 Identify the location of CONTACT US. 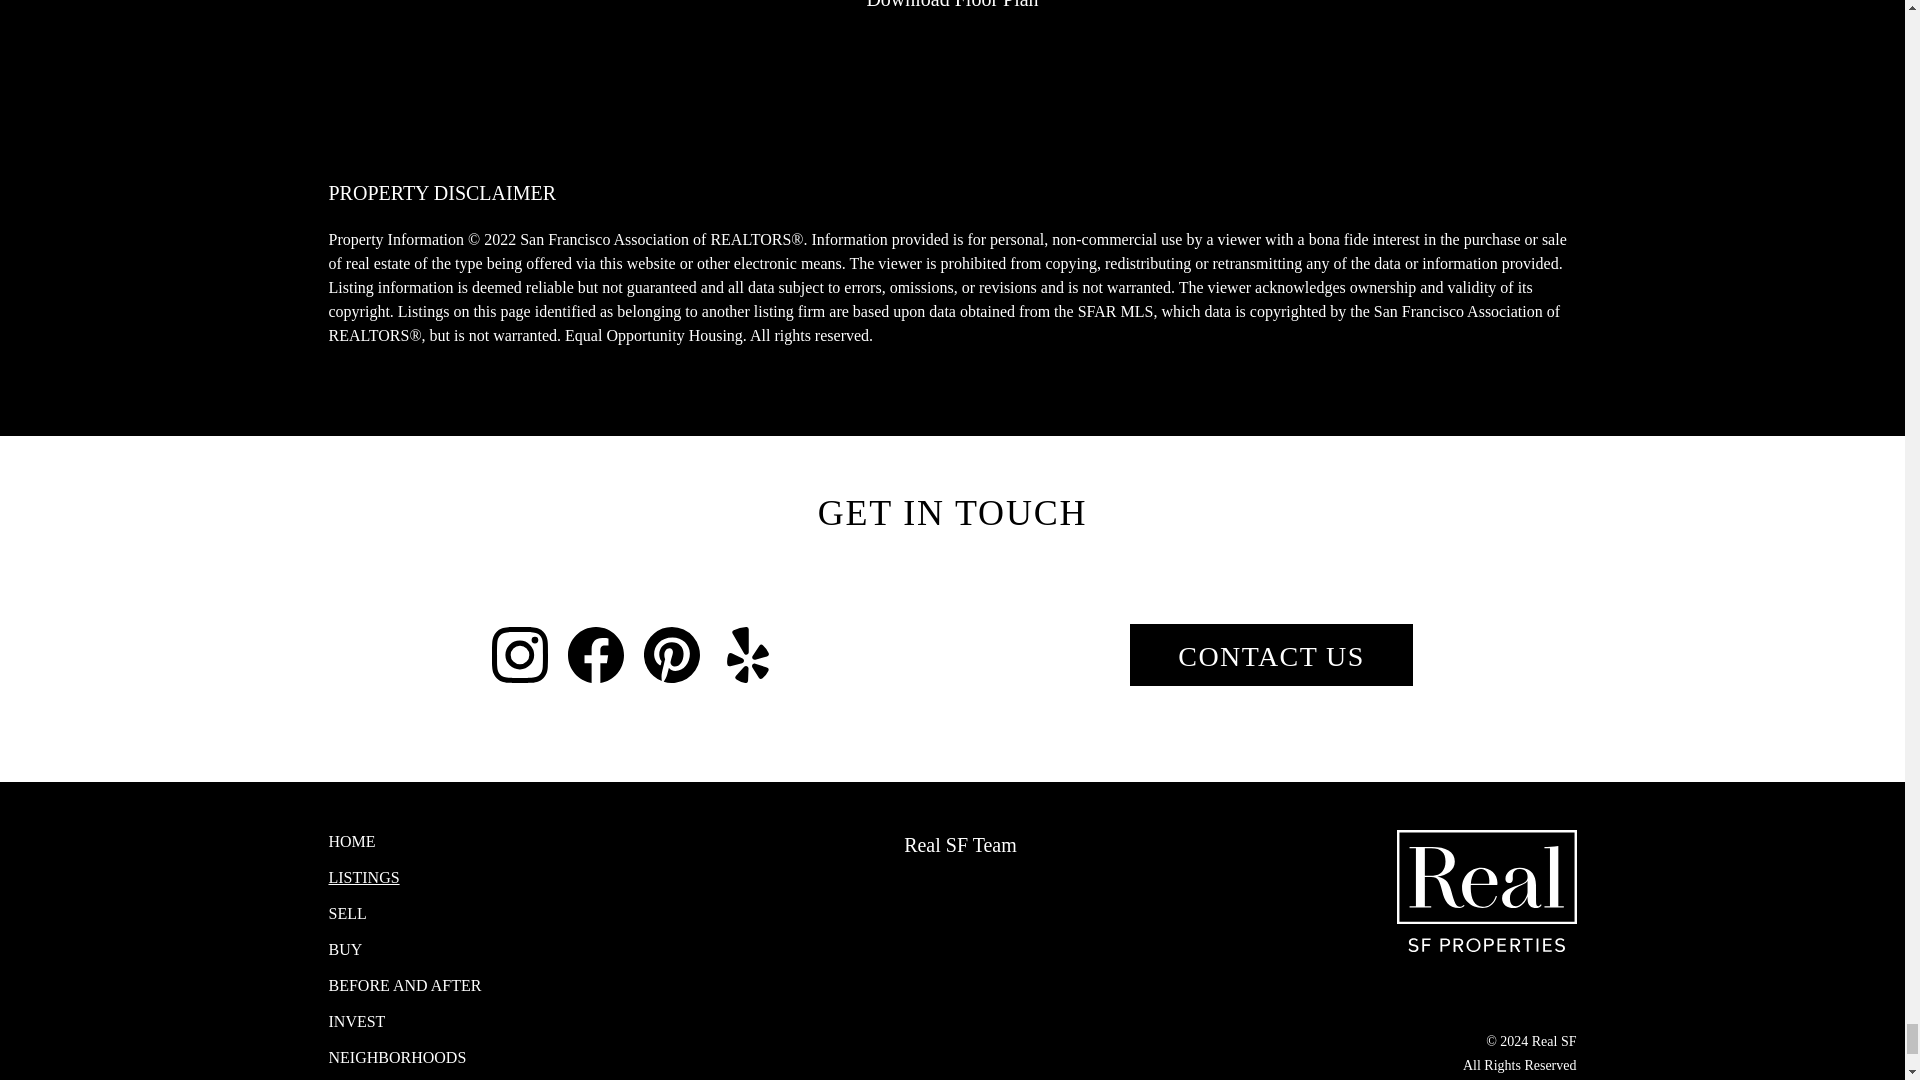
(1270, 654).